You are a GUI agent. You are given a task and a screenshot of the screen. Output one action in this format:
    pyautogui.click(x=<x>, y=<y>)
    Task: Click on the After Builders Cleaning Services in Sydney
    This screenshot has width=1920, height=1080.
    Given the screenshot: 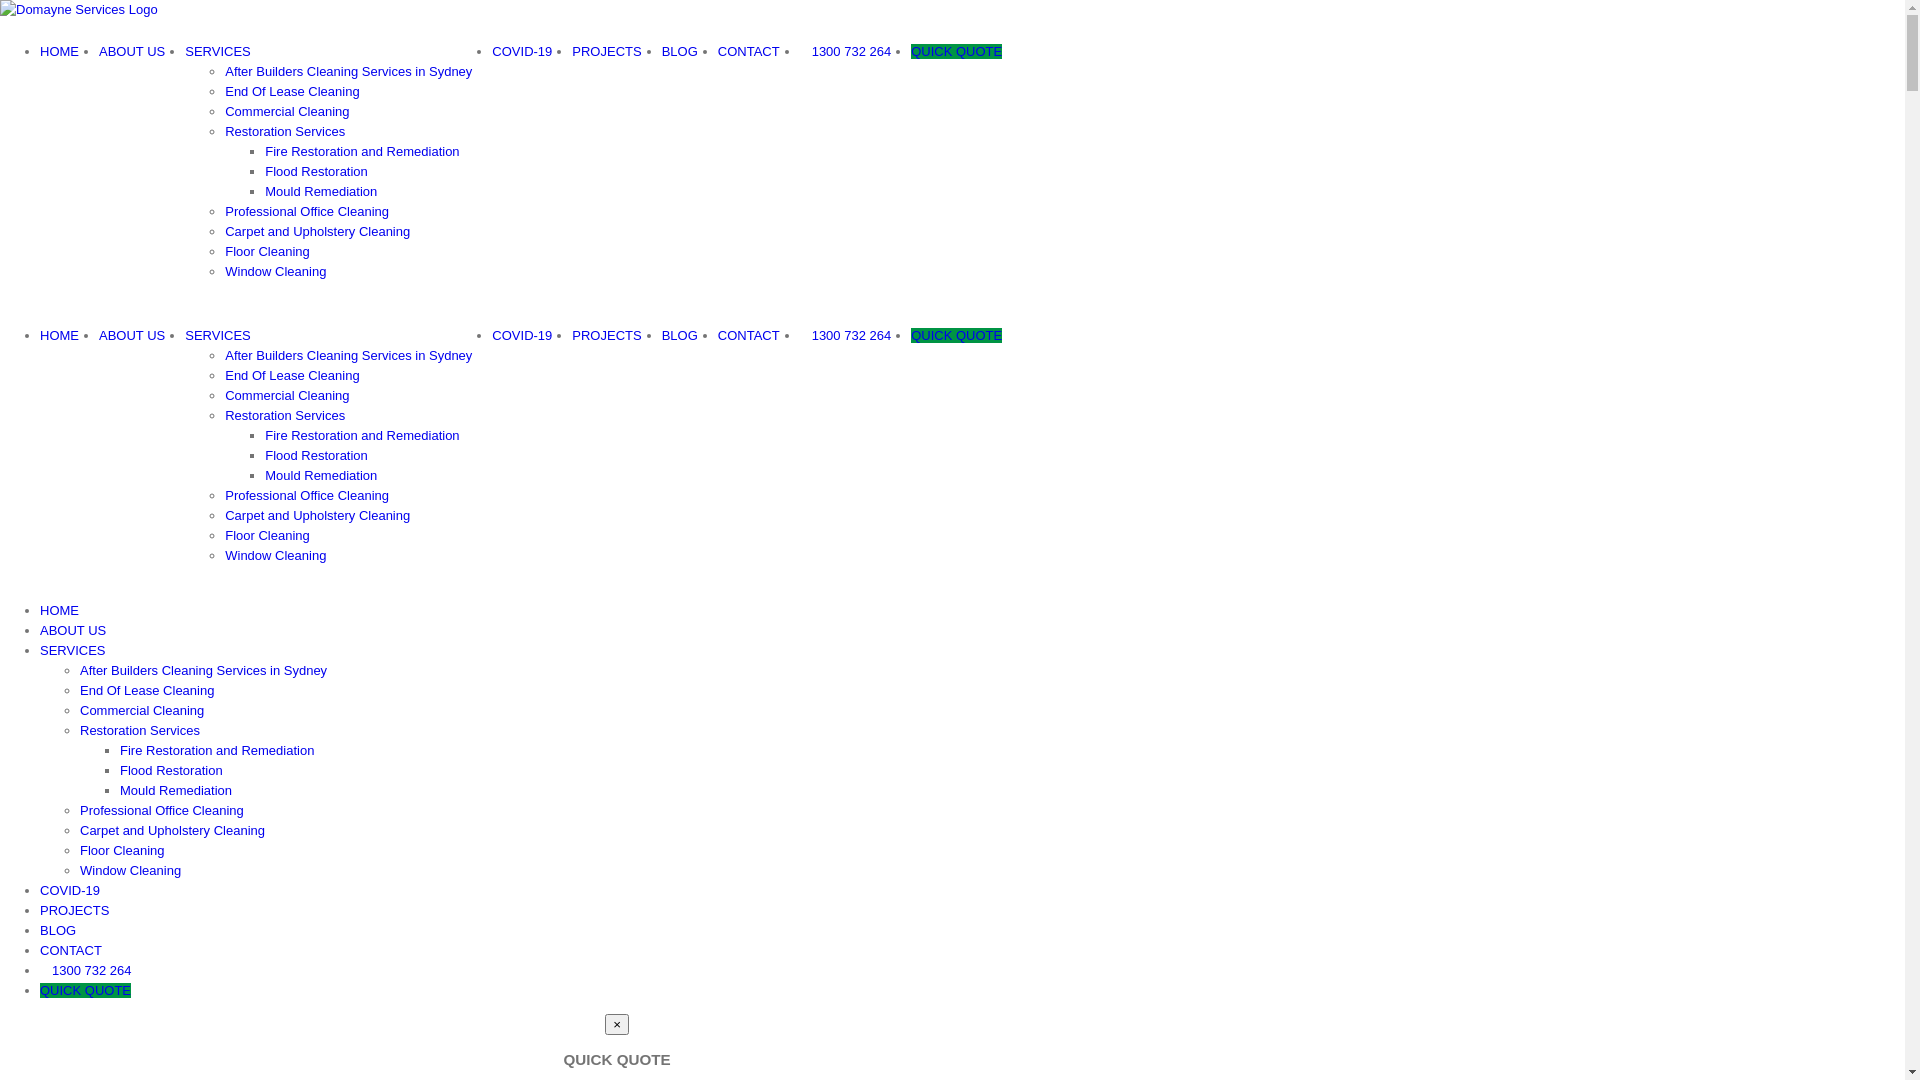 What is the action you would take?
    pyautogui.click(x=204, y=670)
    